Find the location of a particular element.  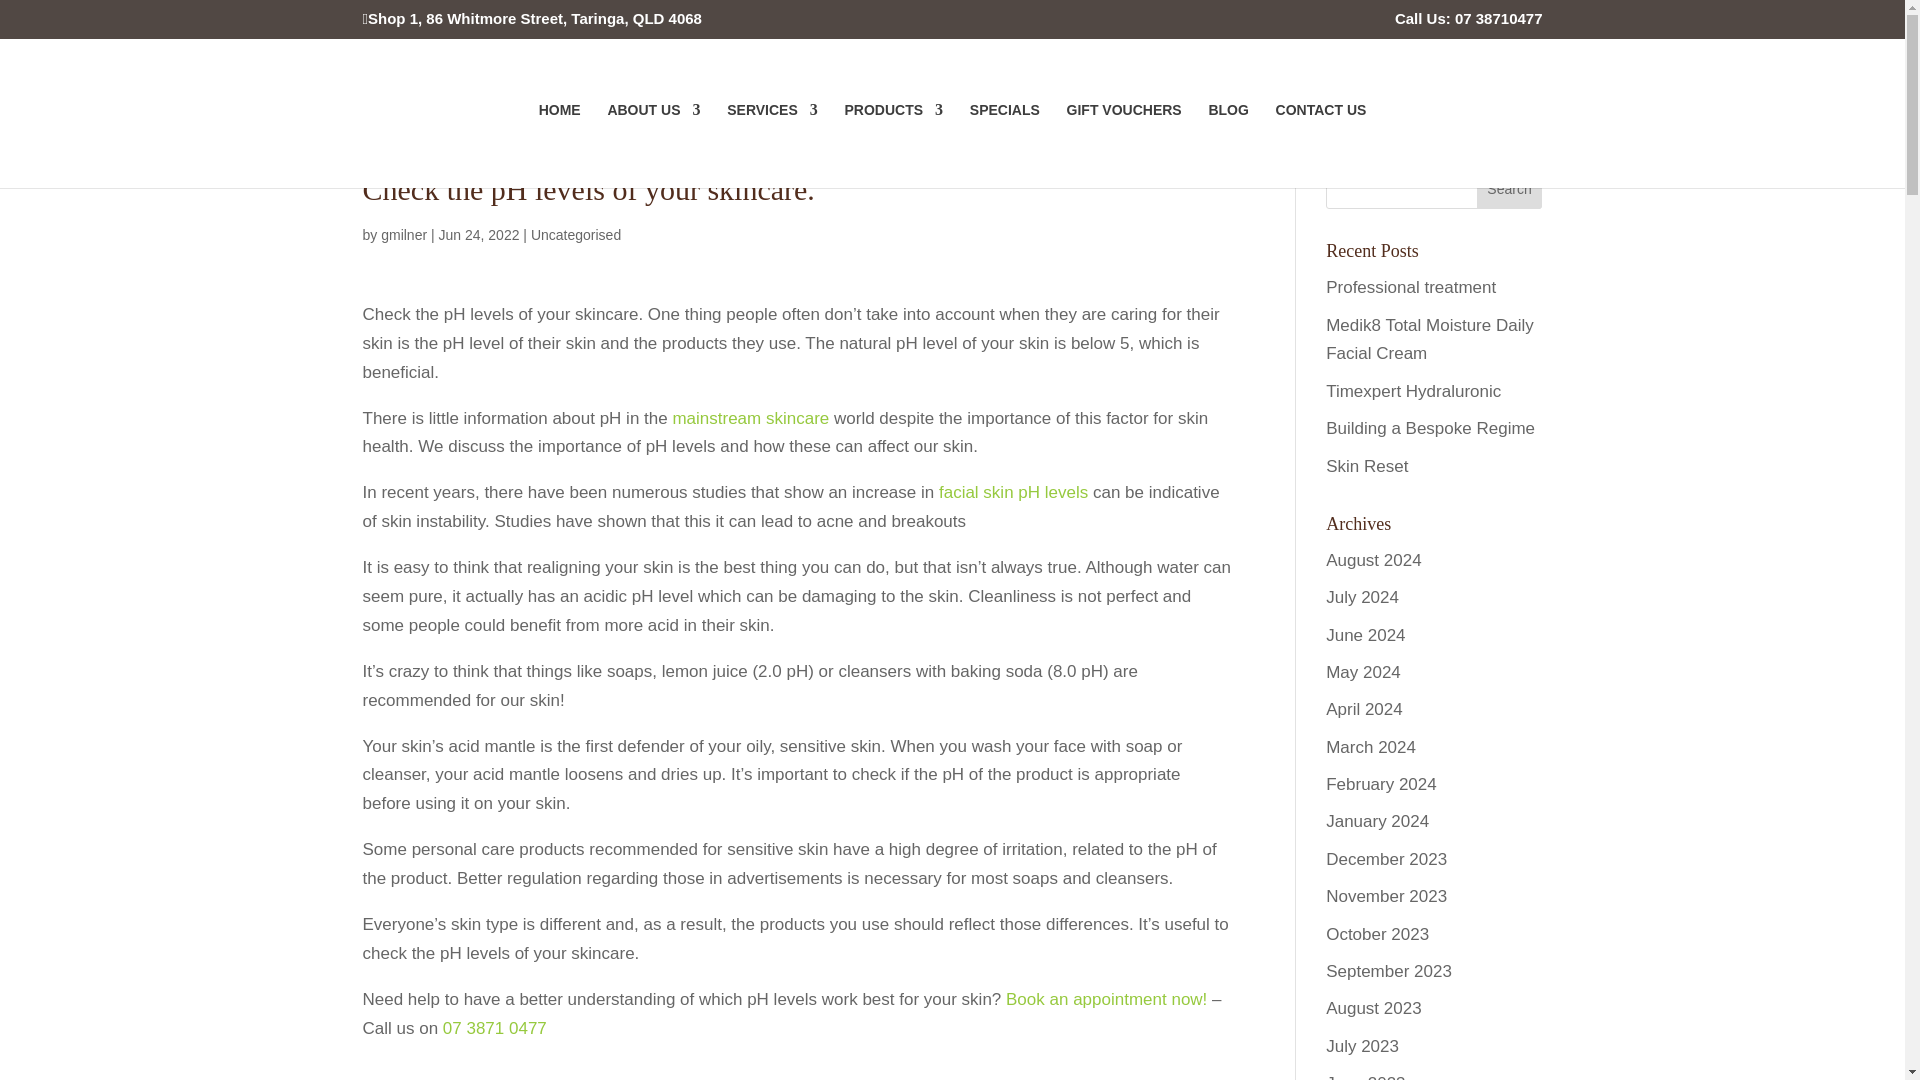

Timexpert Hydraluronic is located at coordinates (1414, 391).